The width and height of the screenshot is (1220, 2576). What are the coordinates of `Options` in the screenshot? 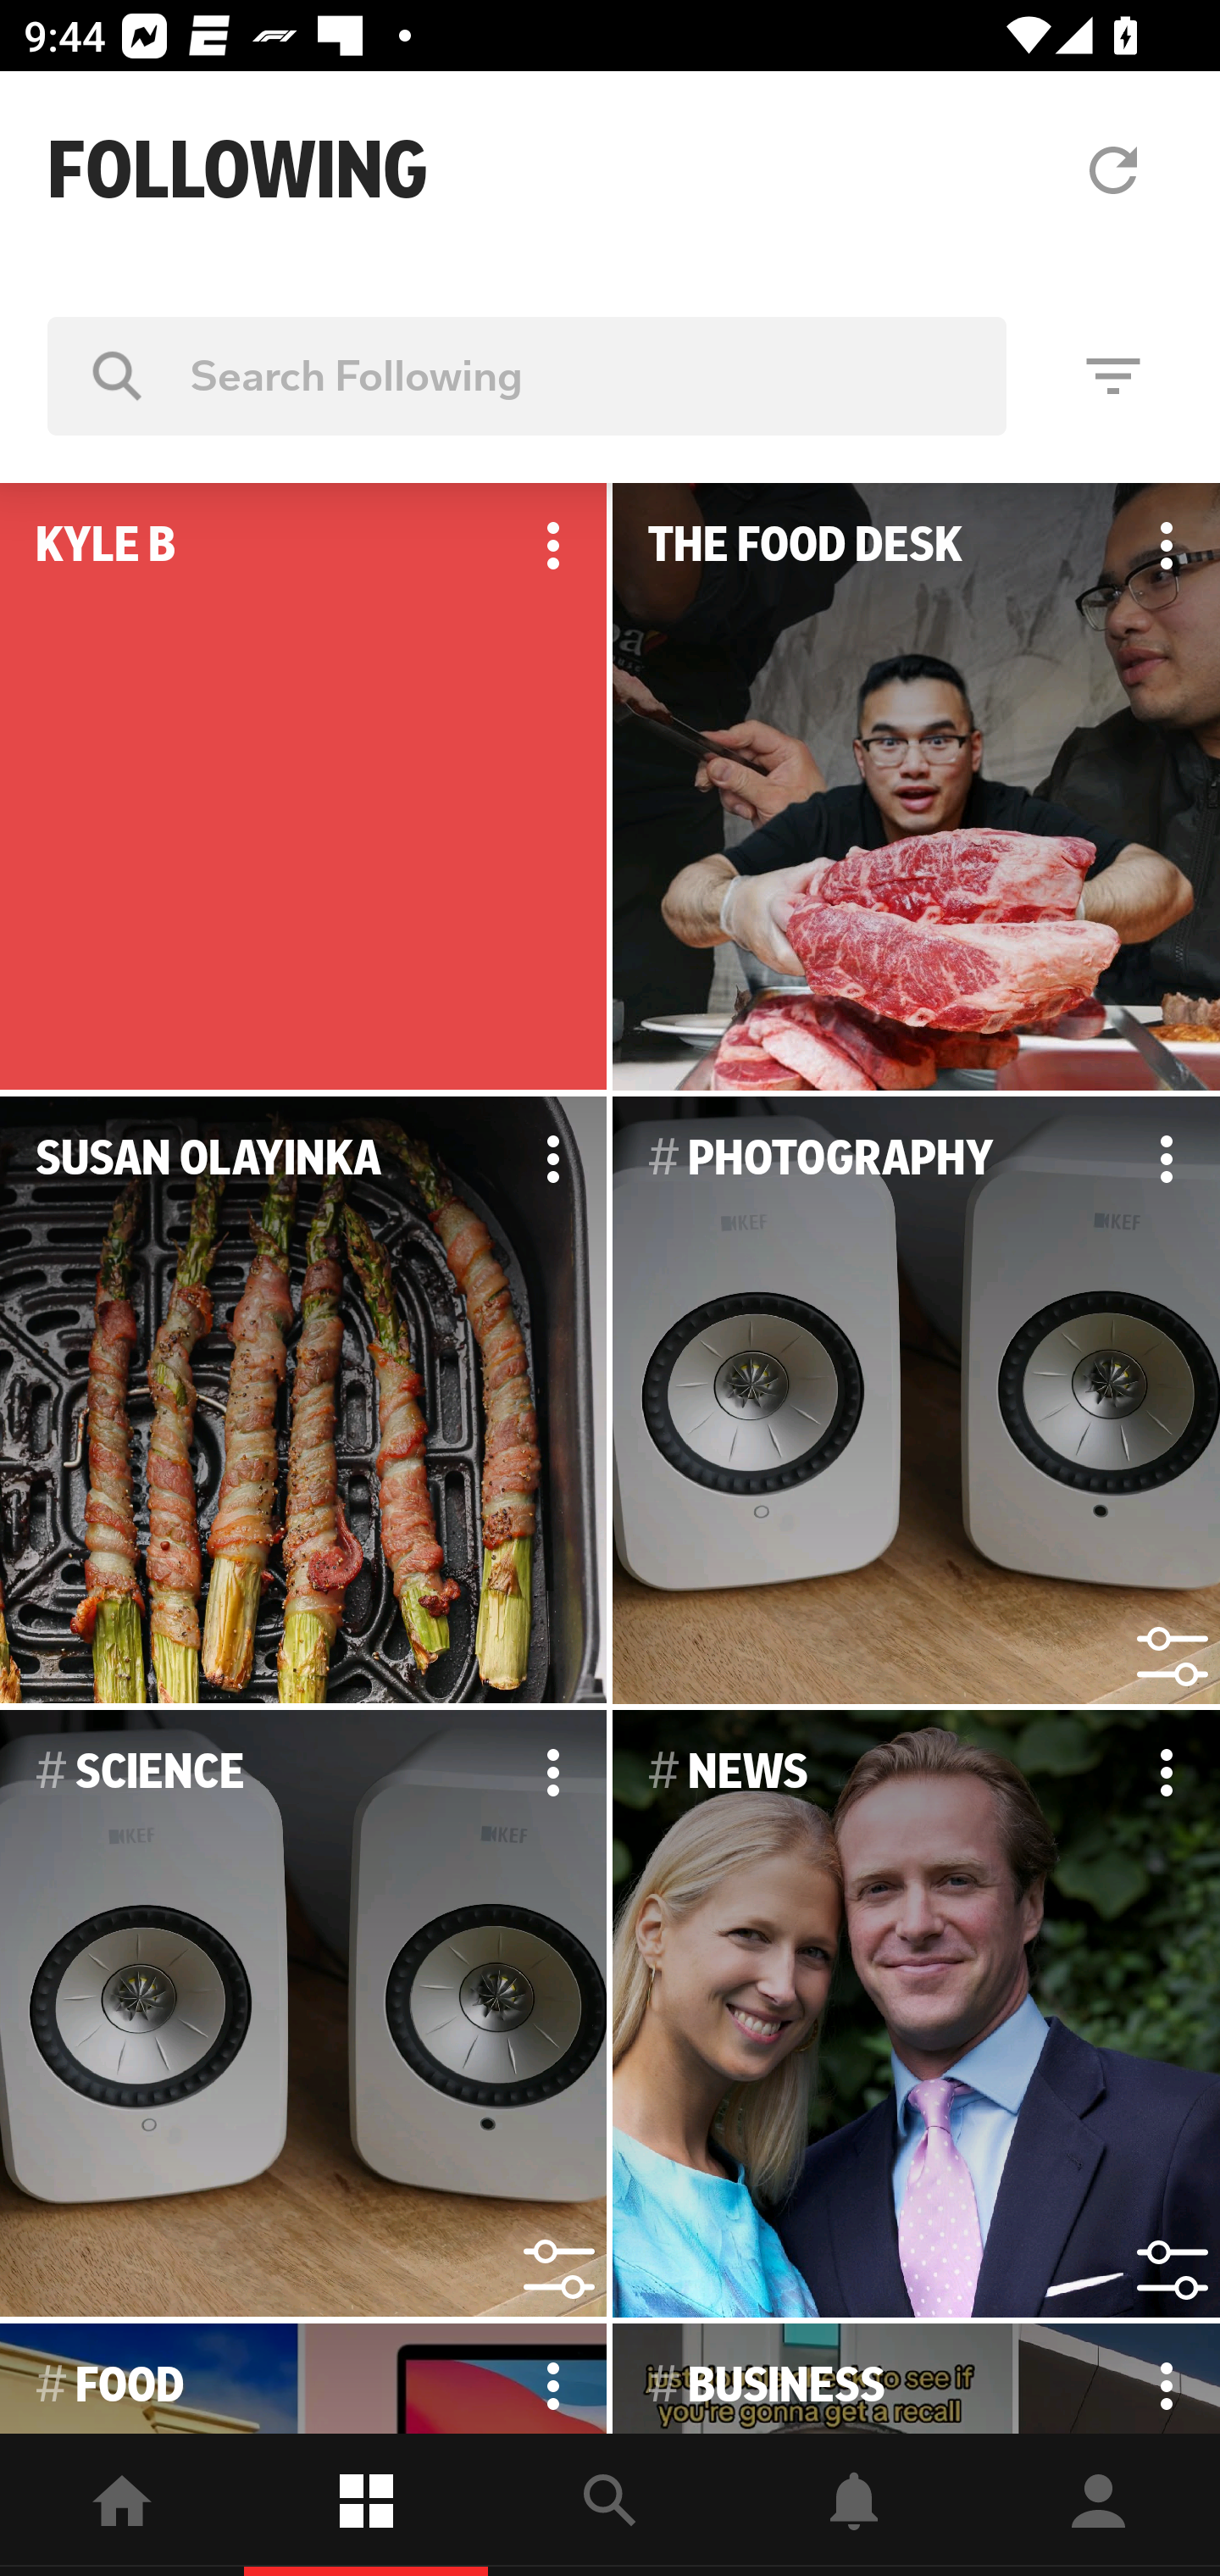 It's located at (552, 2379).